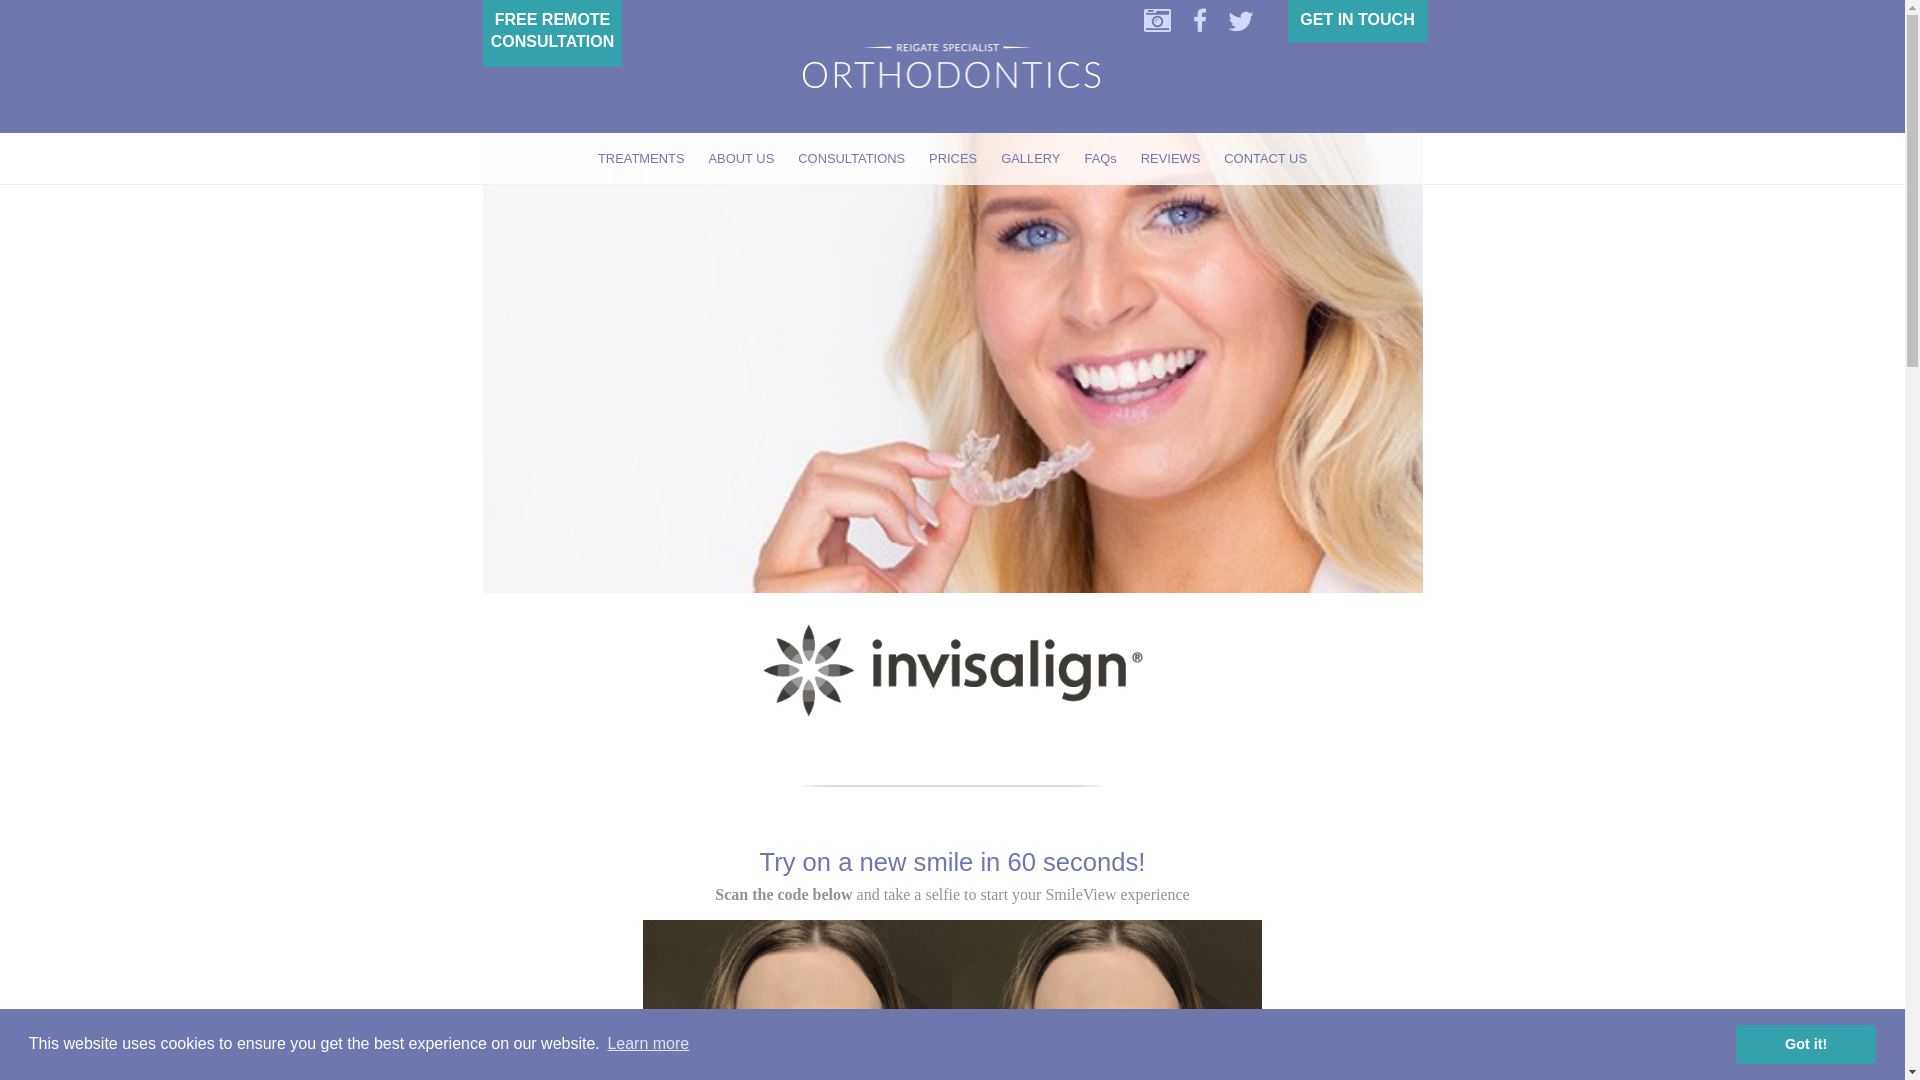  Describe the element at coordinates (1100, 158) in the screenshot. I see `FAQs` at that location.